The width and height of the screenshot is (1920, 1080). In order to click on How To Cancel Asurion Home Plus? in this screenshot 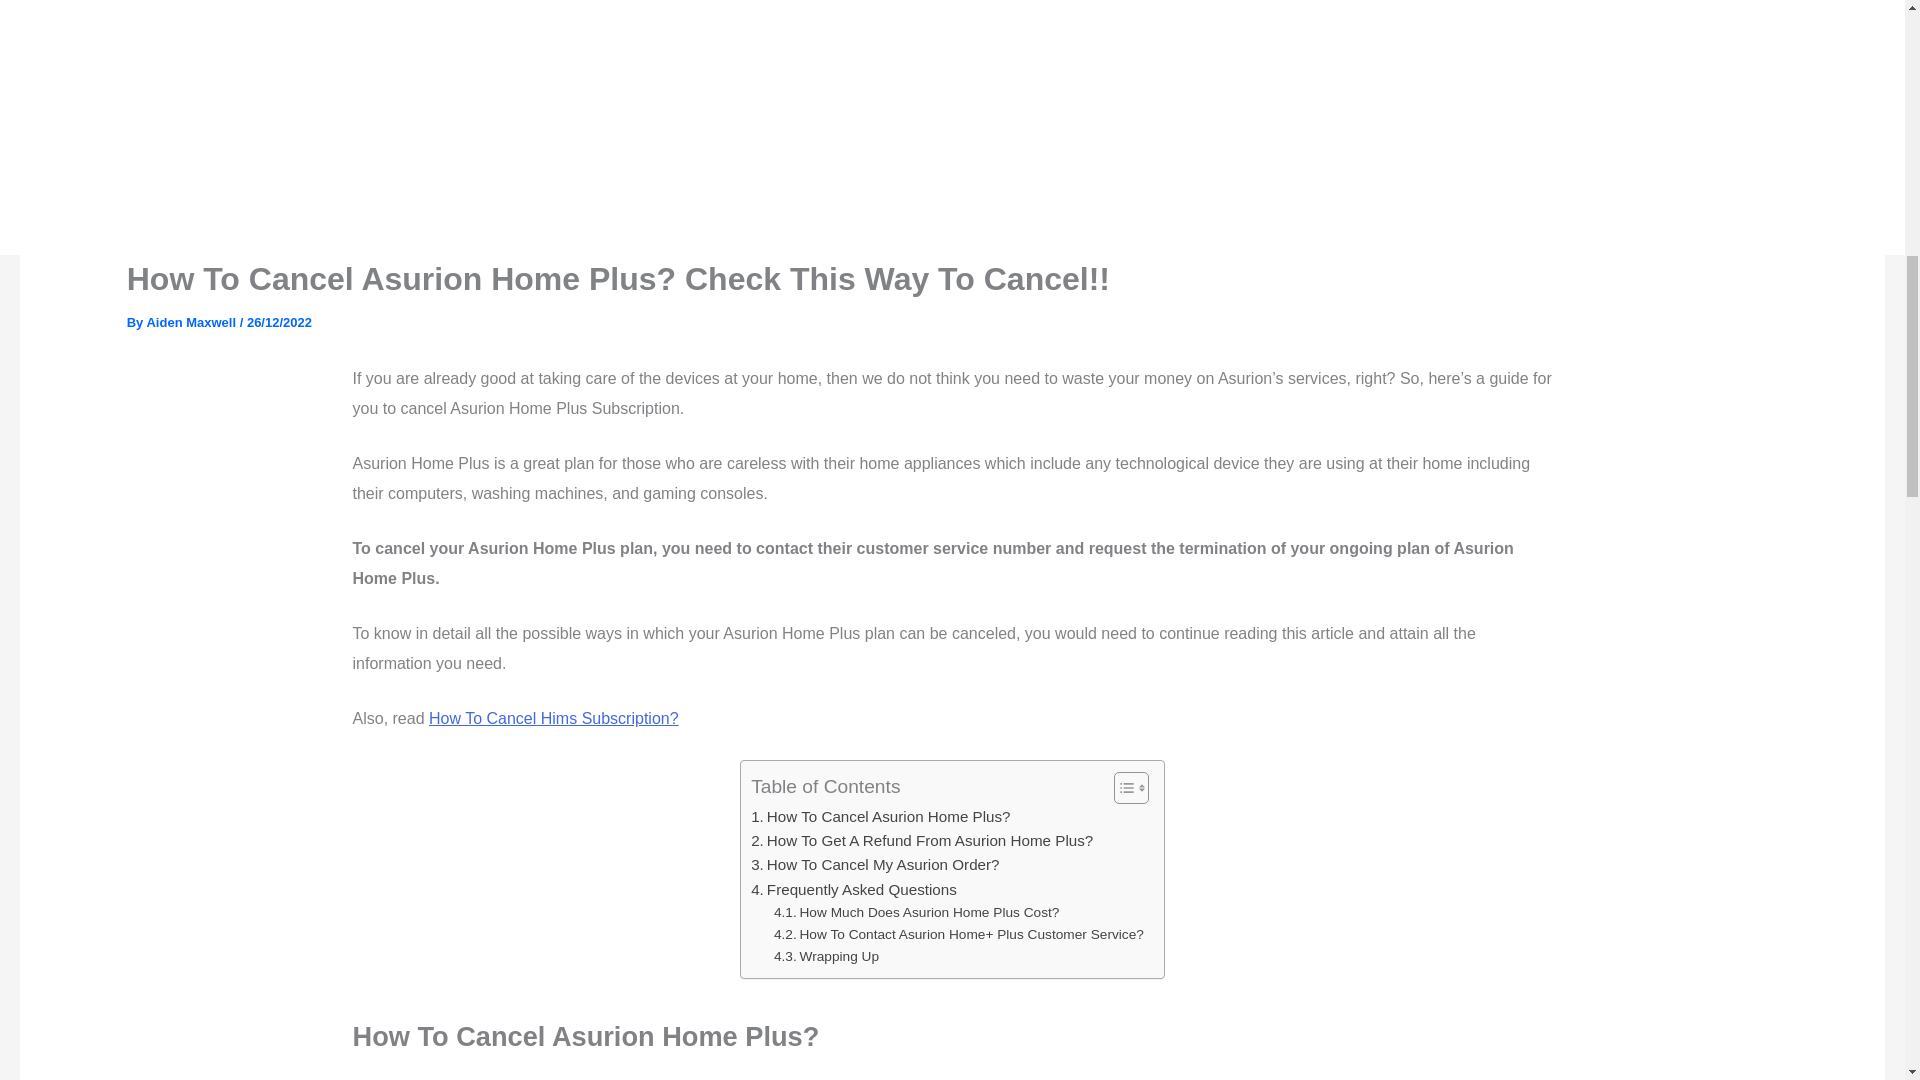, I will do `click(880, 816)`.